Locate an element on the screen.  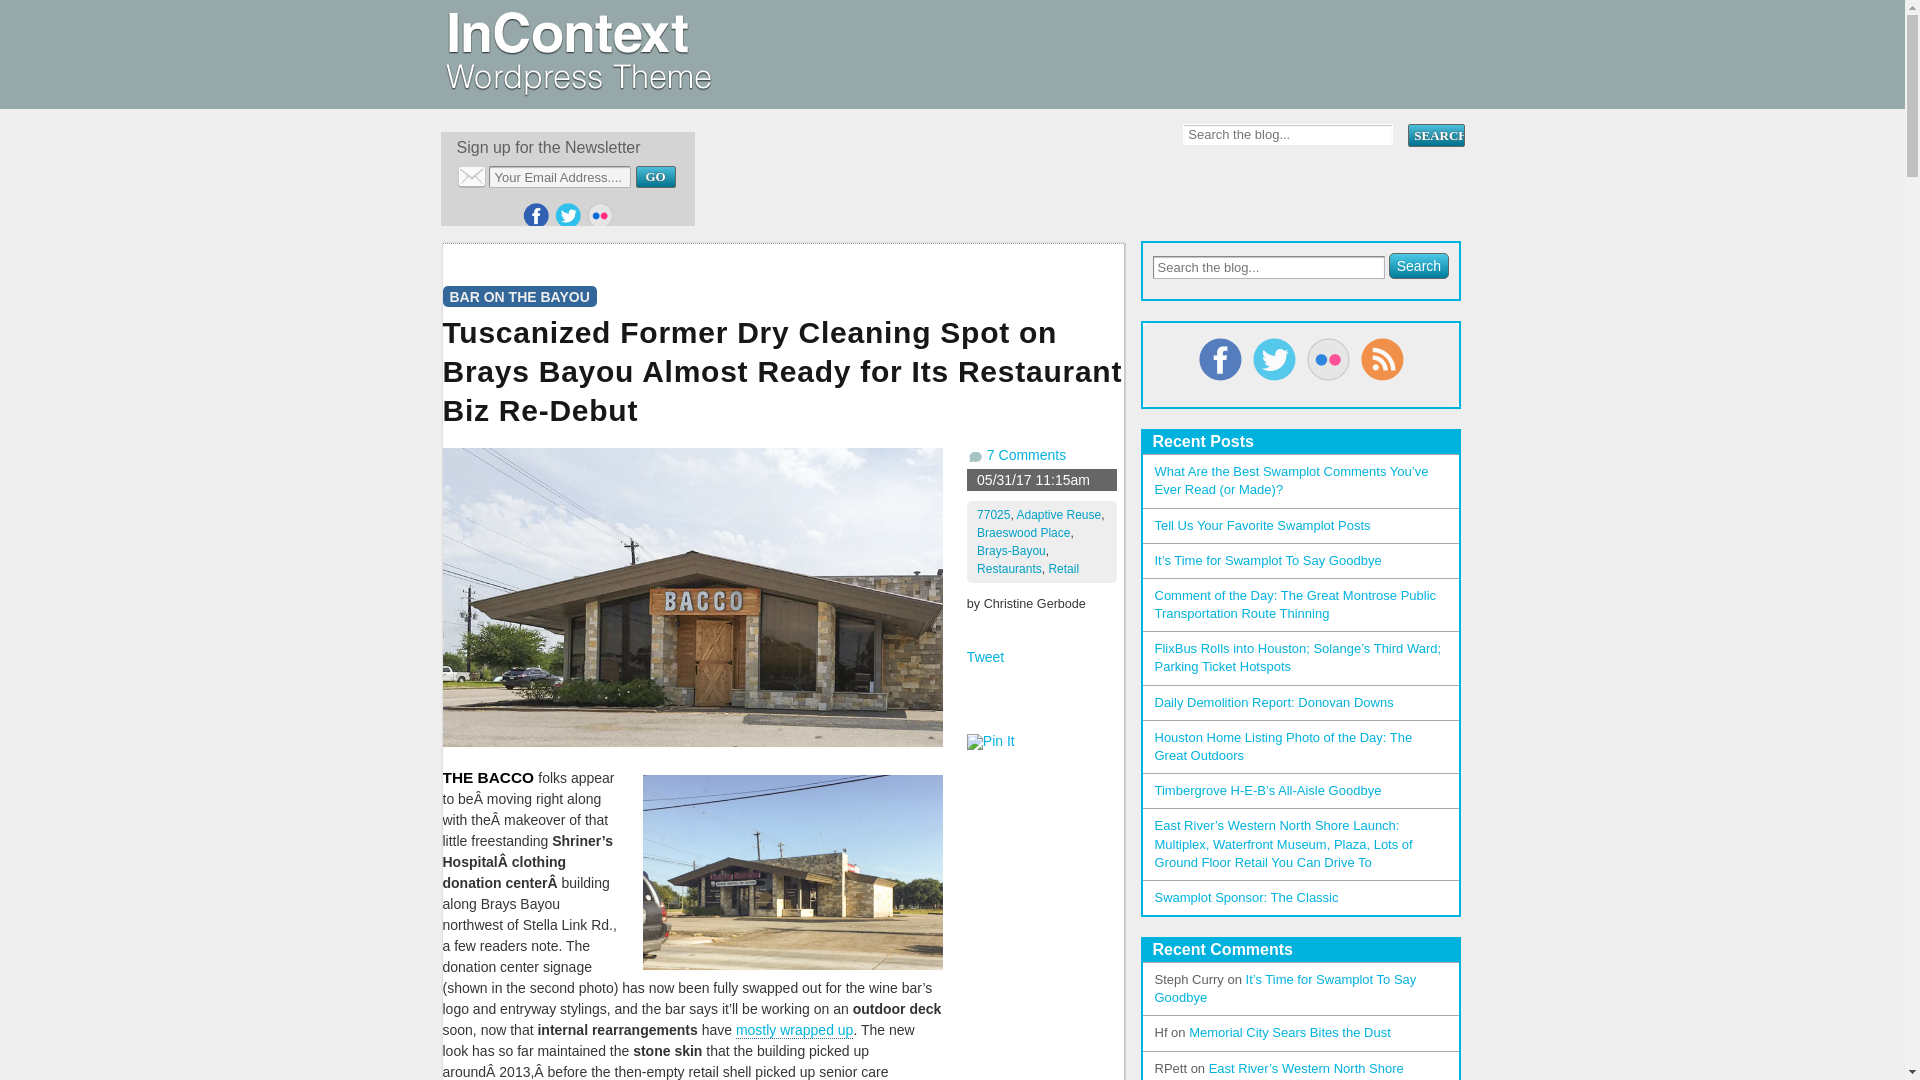
Brays-Bayou is located at coordinates (1012, 551).